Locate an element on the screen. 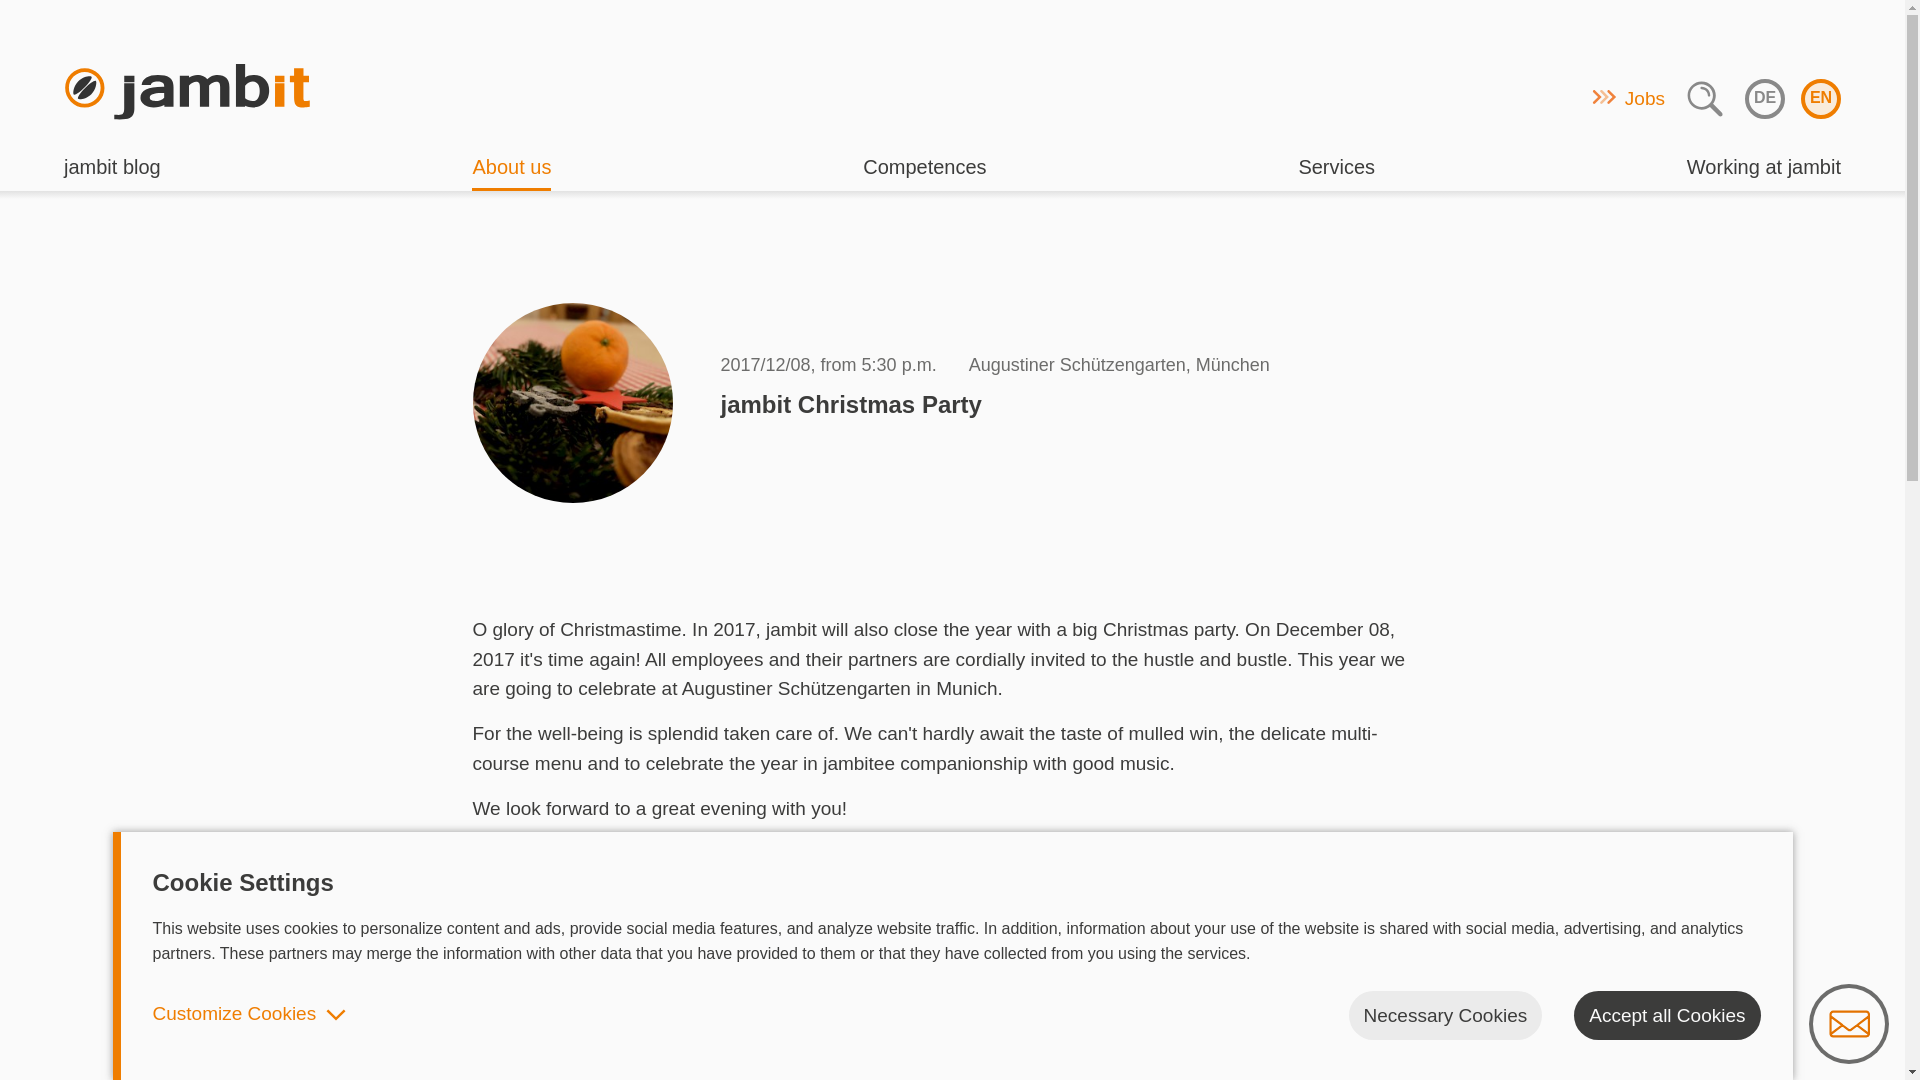  About us is located at coordinates (512, 172).